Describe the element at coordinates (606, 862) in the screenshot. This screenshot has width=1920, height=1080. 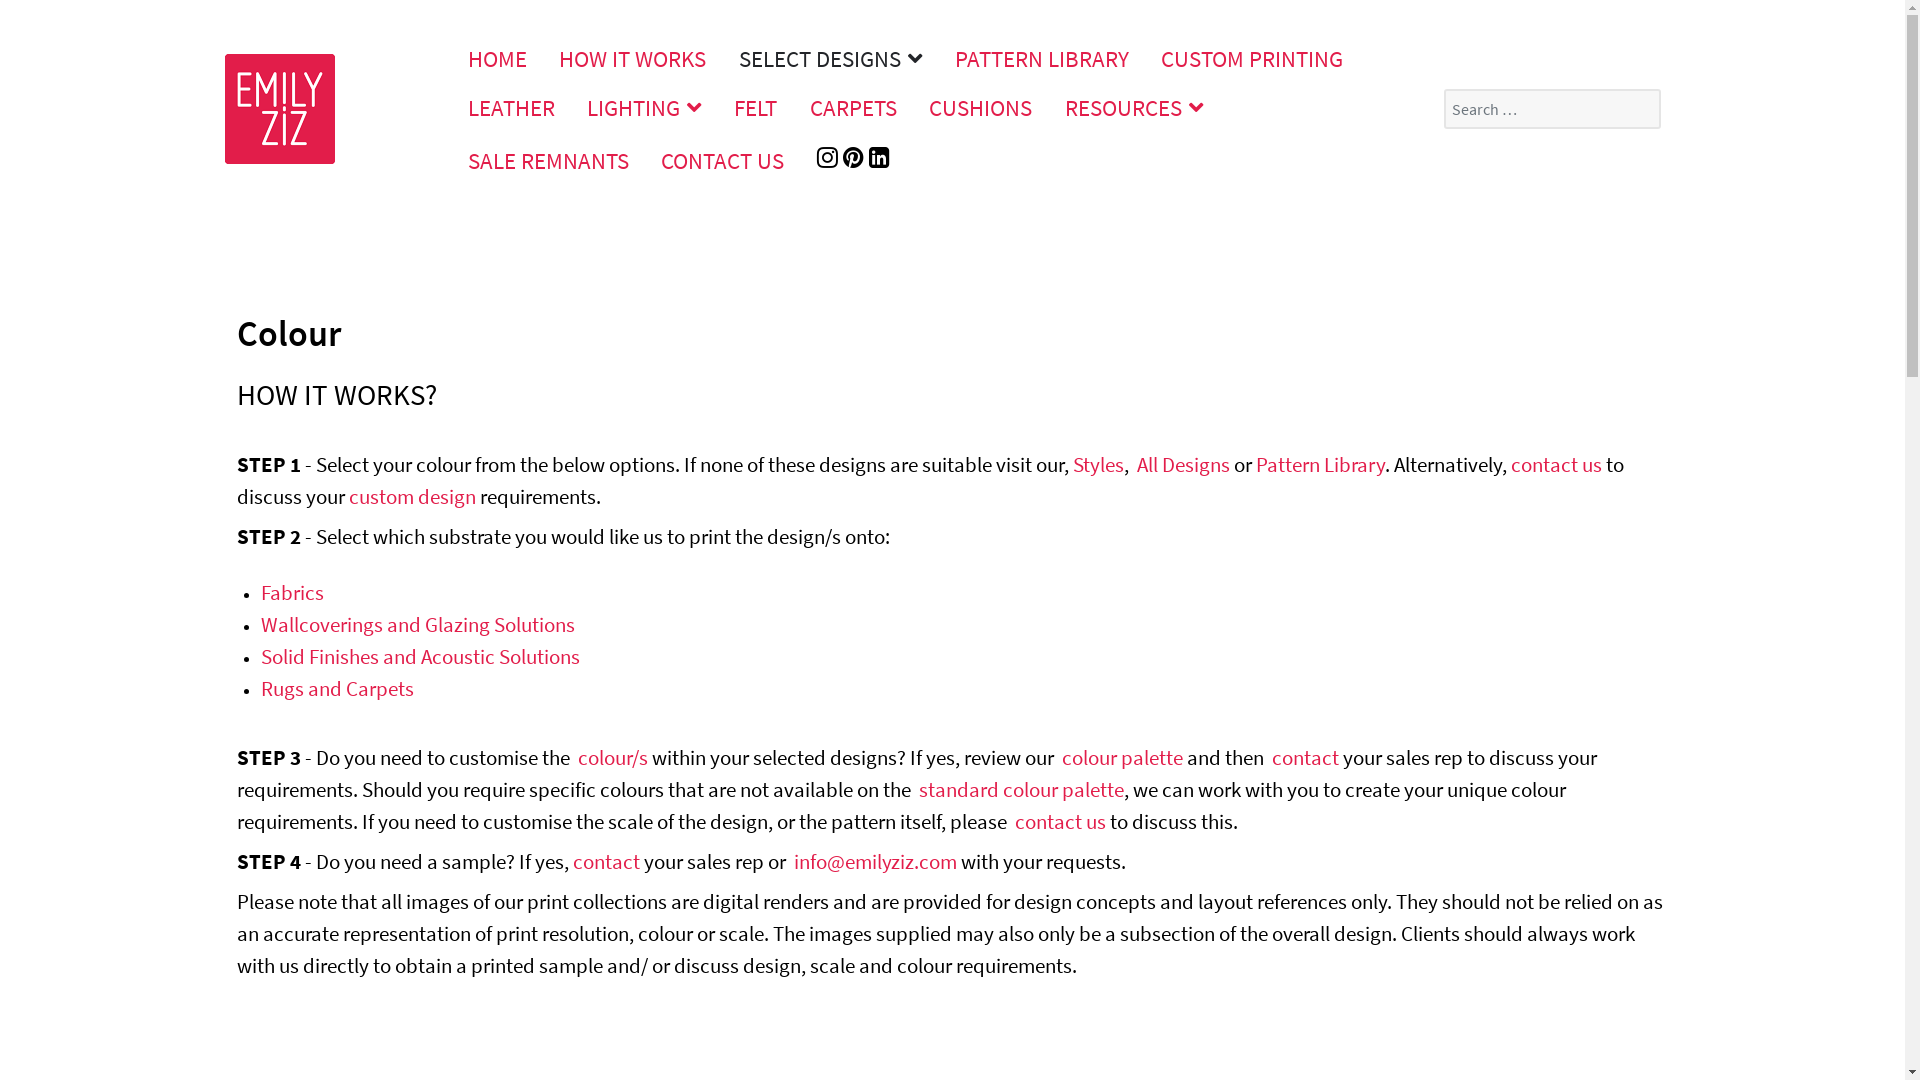
I see `contact` at that location.